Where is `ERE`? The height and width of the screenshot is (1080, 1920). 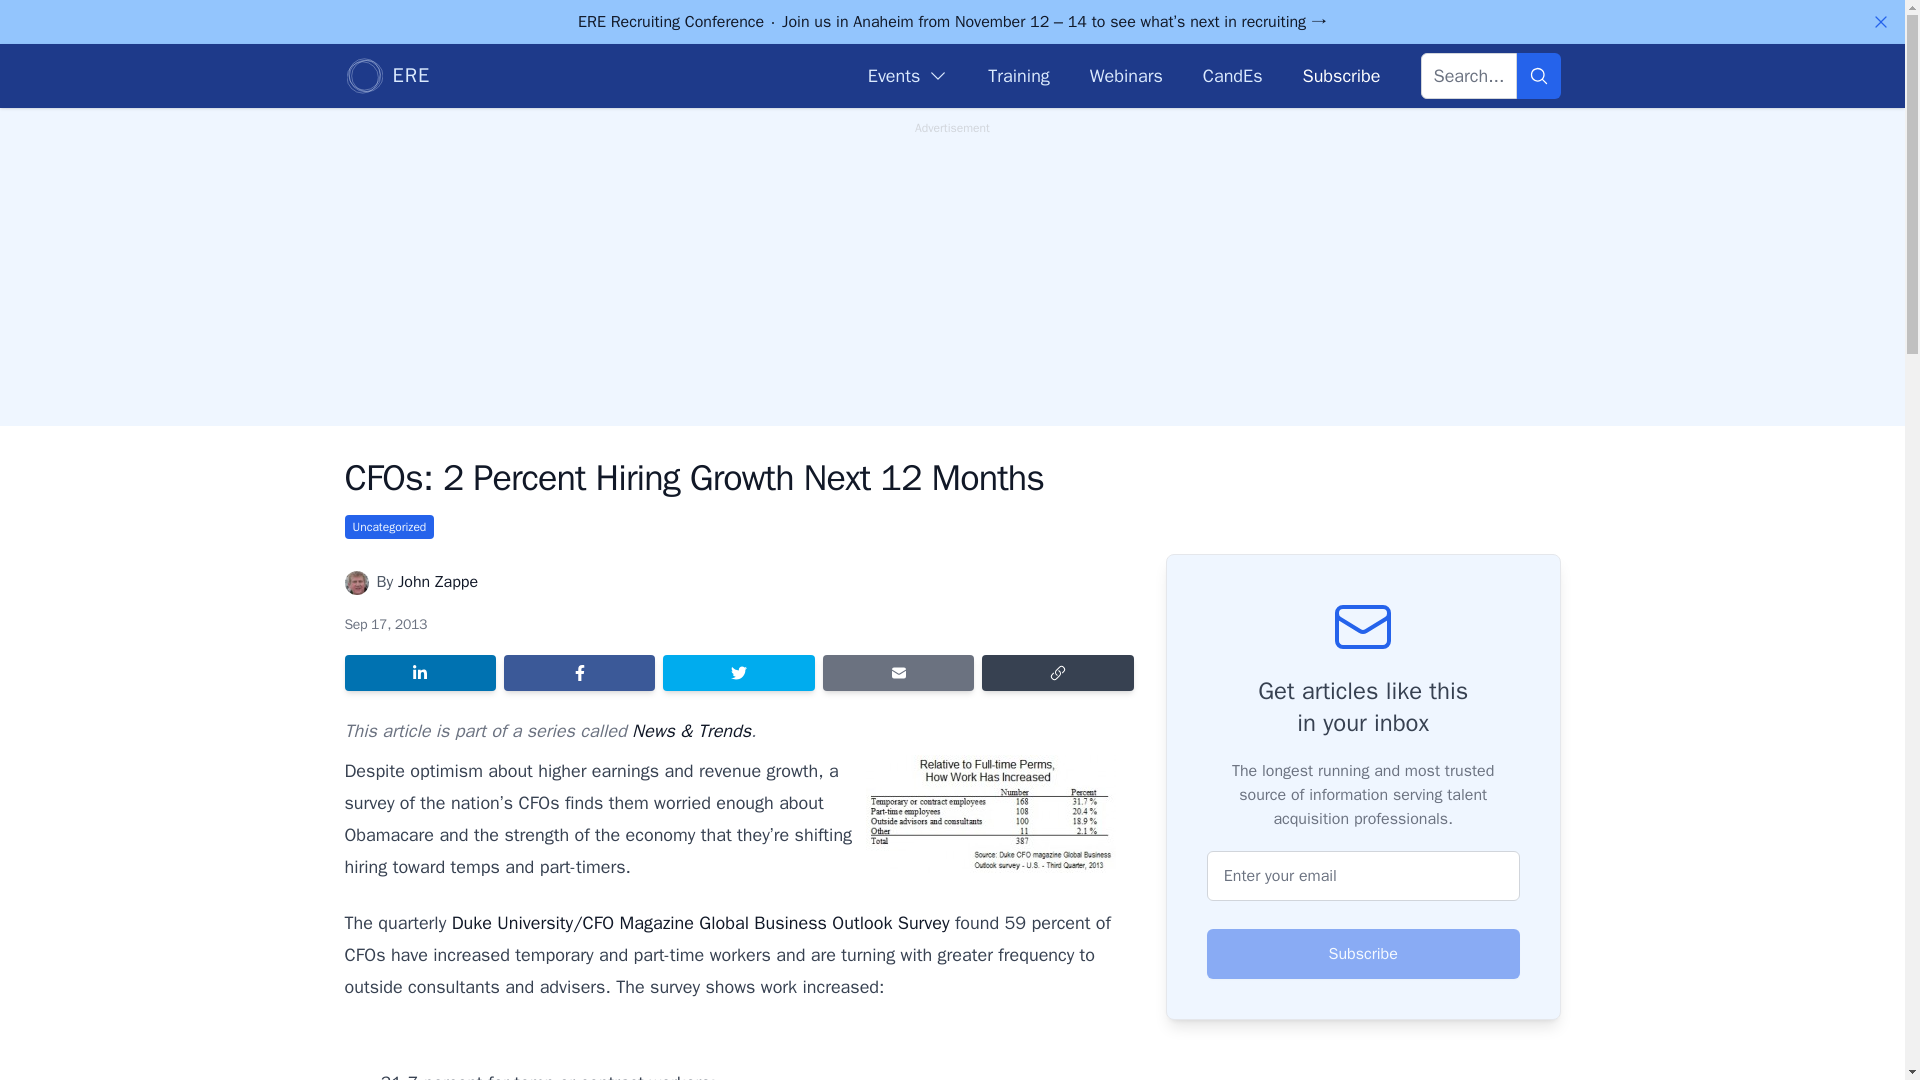 ERE is located at coordinates (386, 76).